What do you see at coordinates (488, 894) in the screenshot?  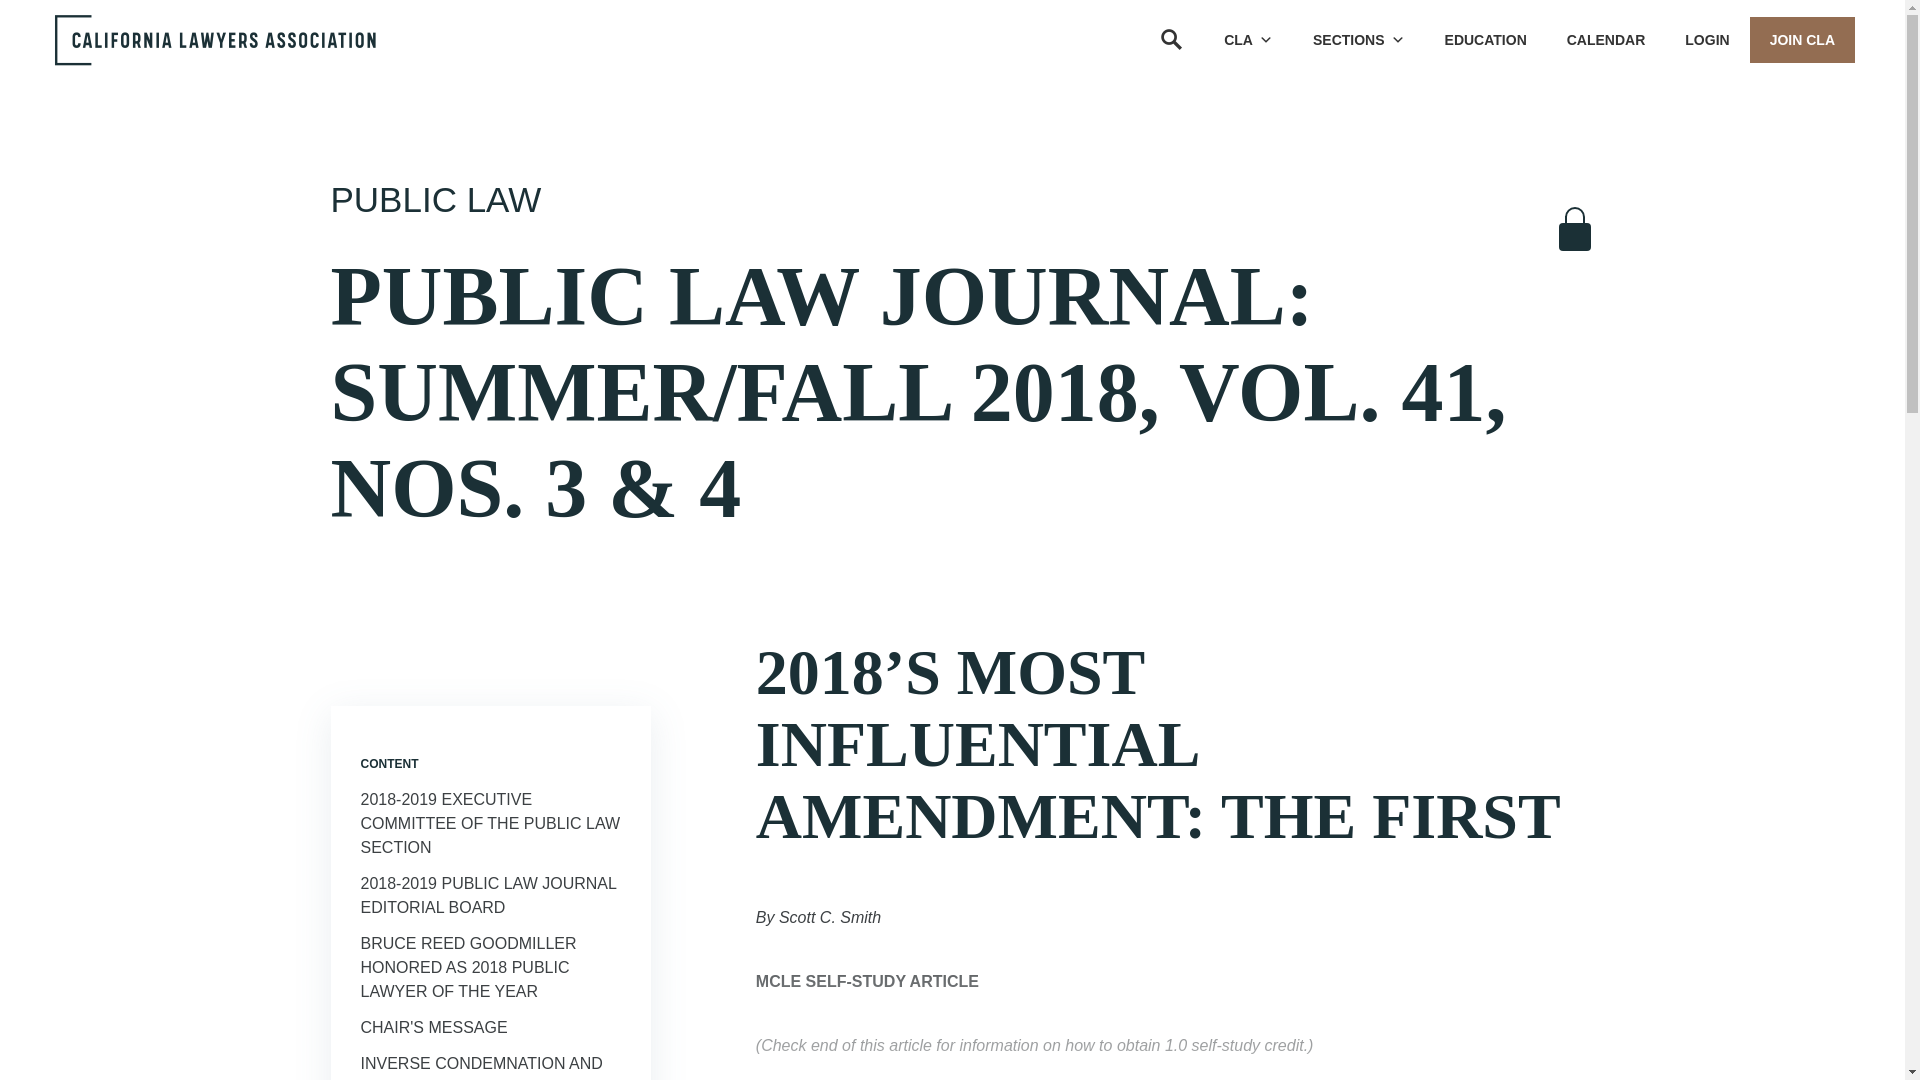 I see `2018-2019 Public Law Journal Editorial Board` at bounding box center [488, 894].